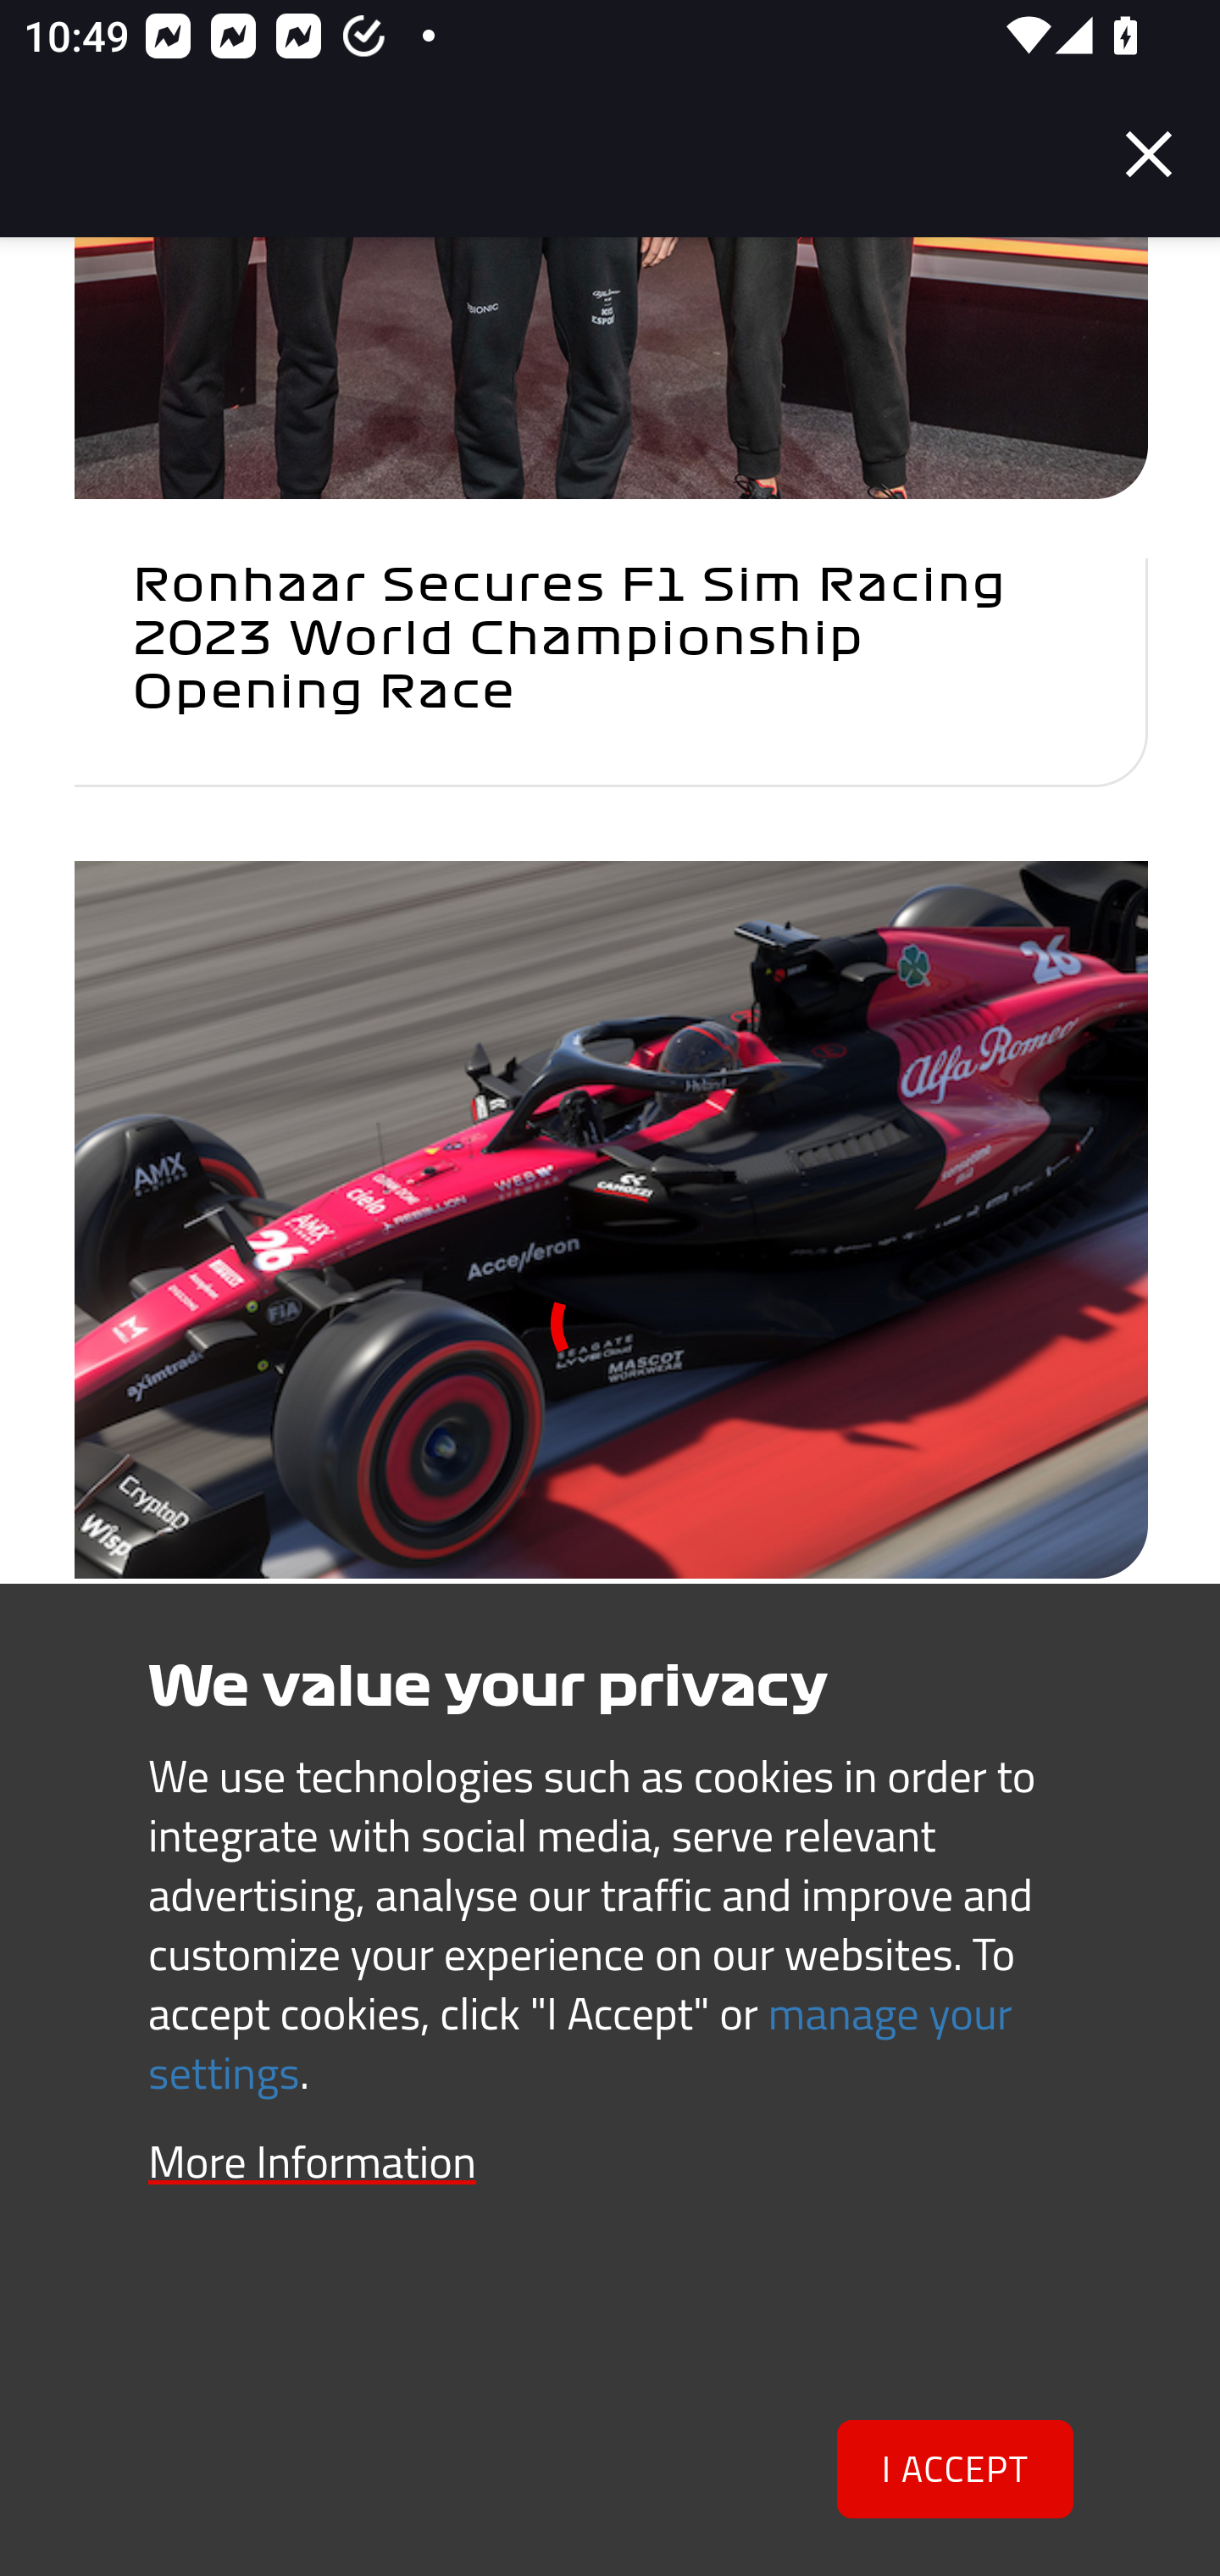 The height and width of the screenshot is (2576, 1220). Describe the element at coordinates (313, 2165) in the screenshot. I see `More Information` at that location.